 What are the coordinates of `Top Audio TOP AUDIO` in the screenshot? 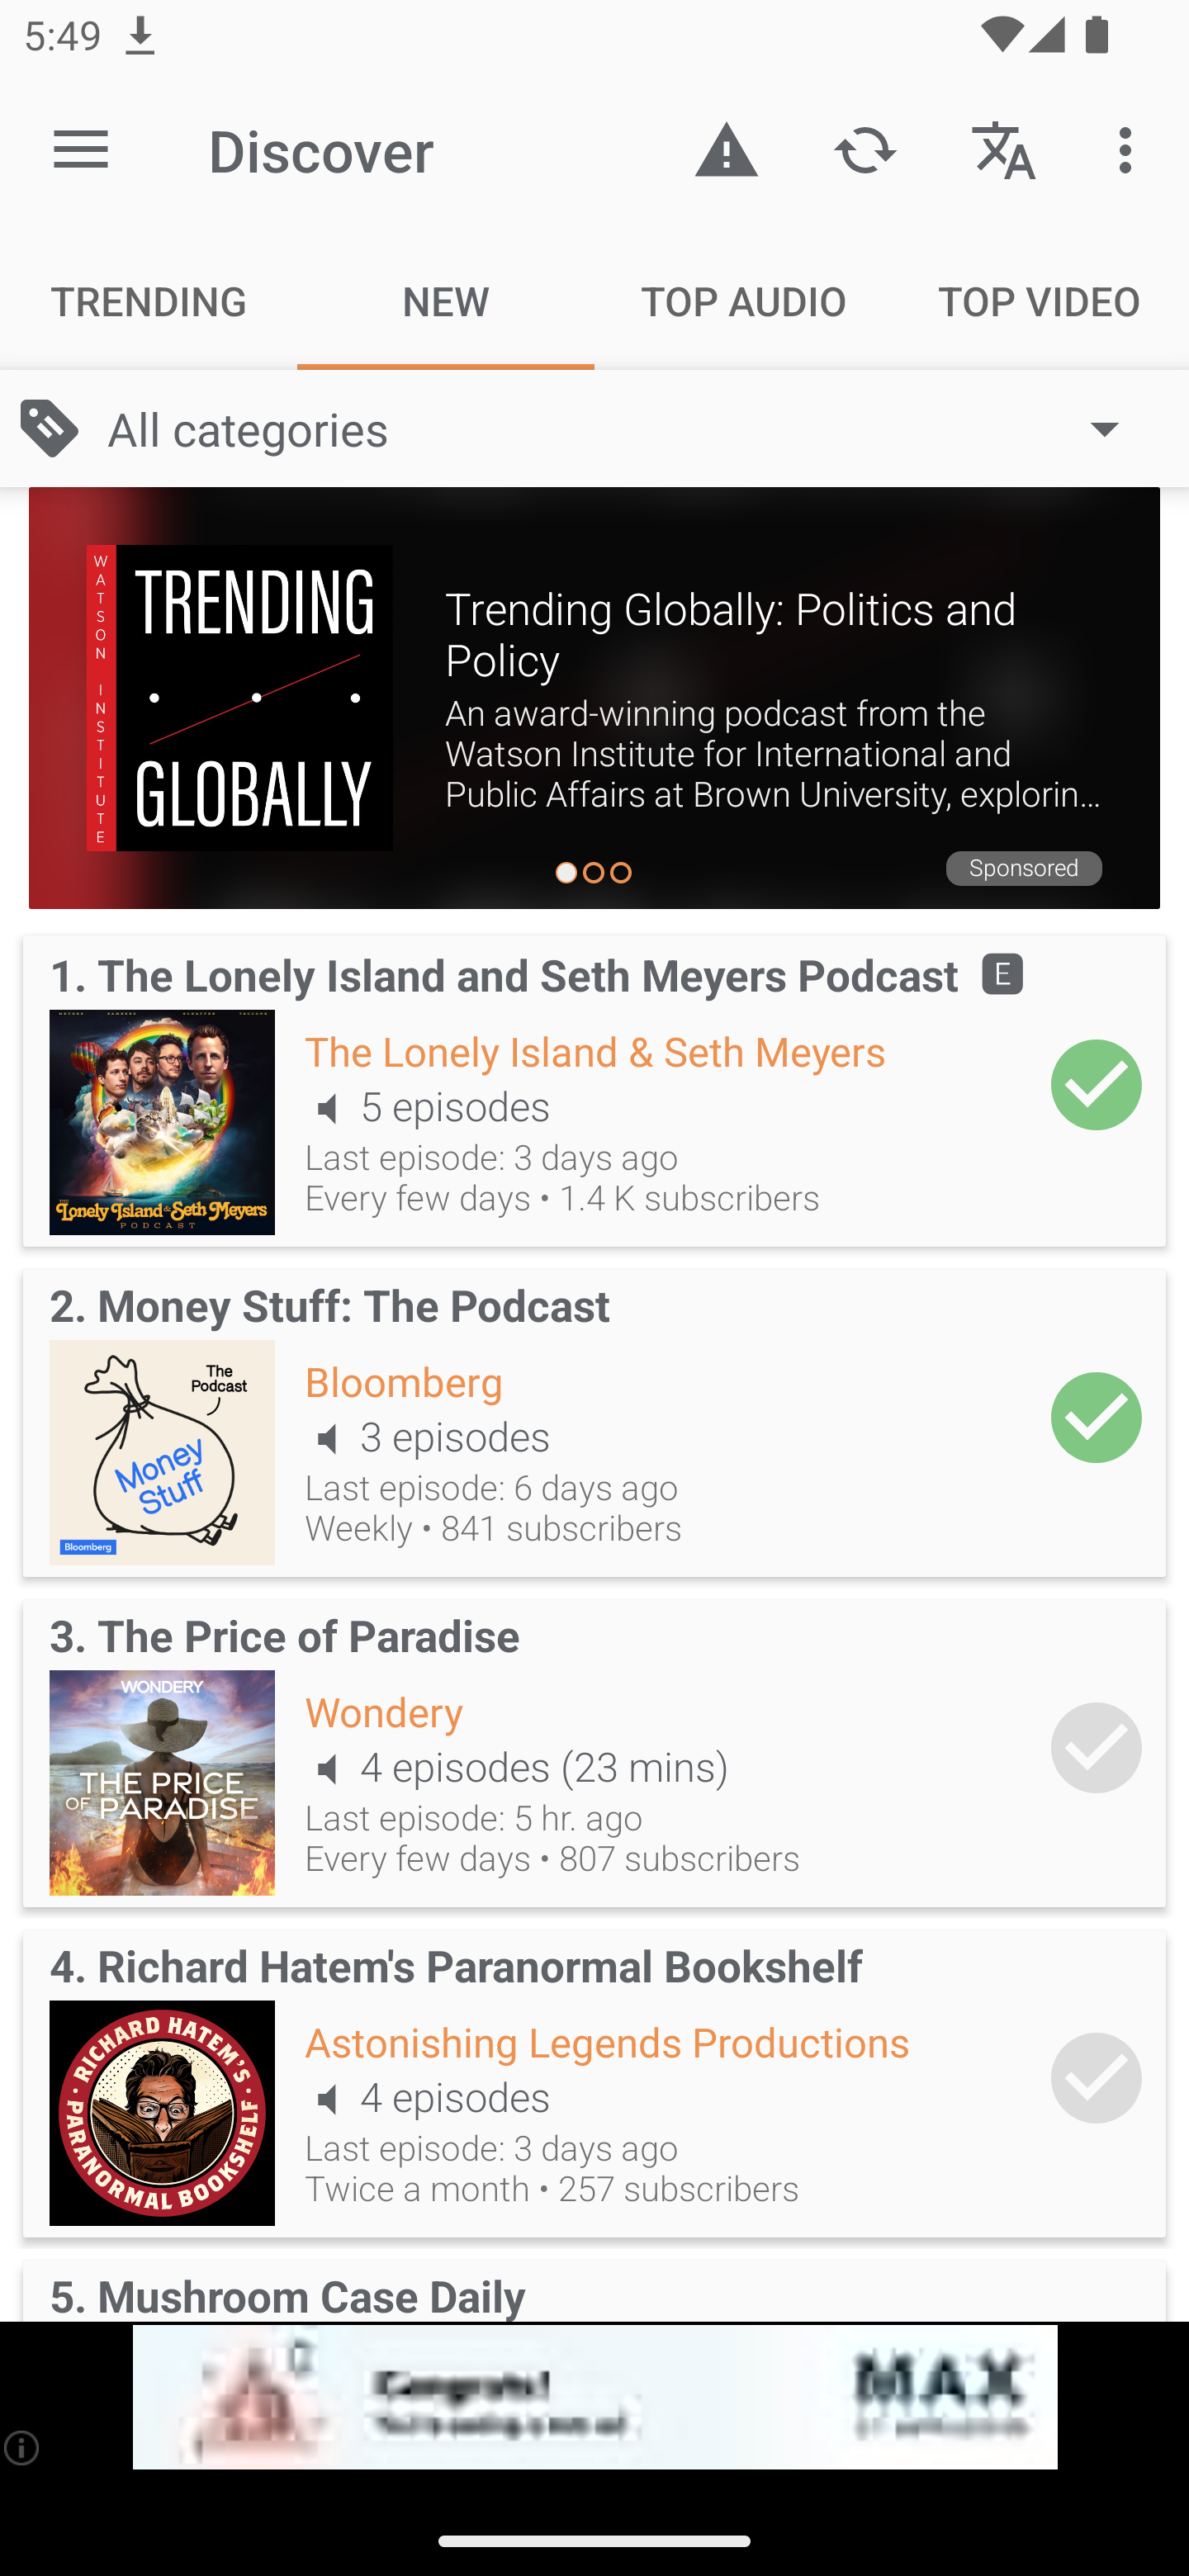 It's located at (743, 301).